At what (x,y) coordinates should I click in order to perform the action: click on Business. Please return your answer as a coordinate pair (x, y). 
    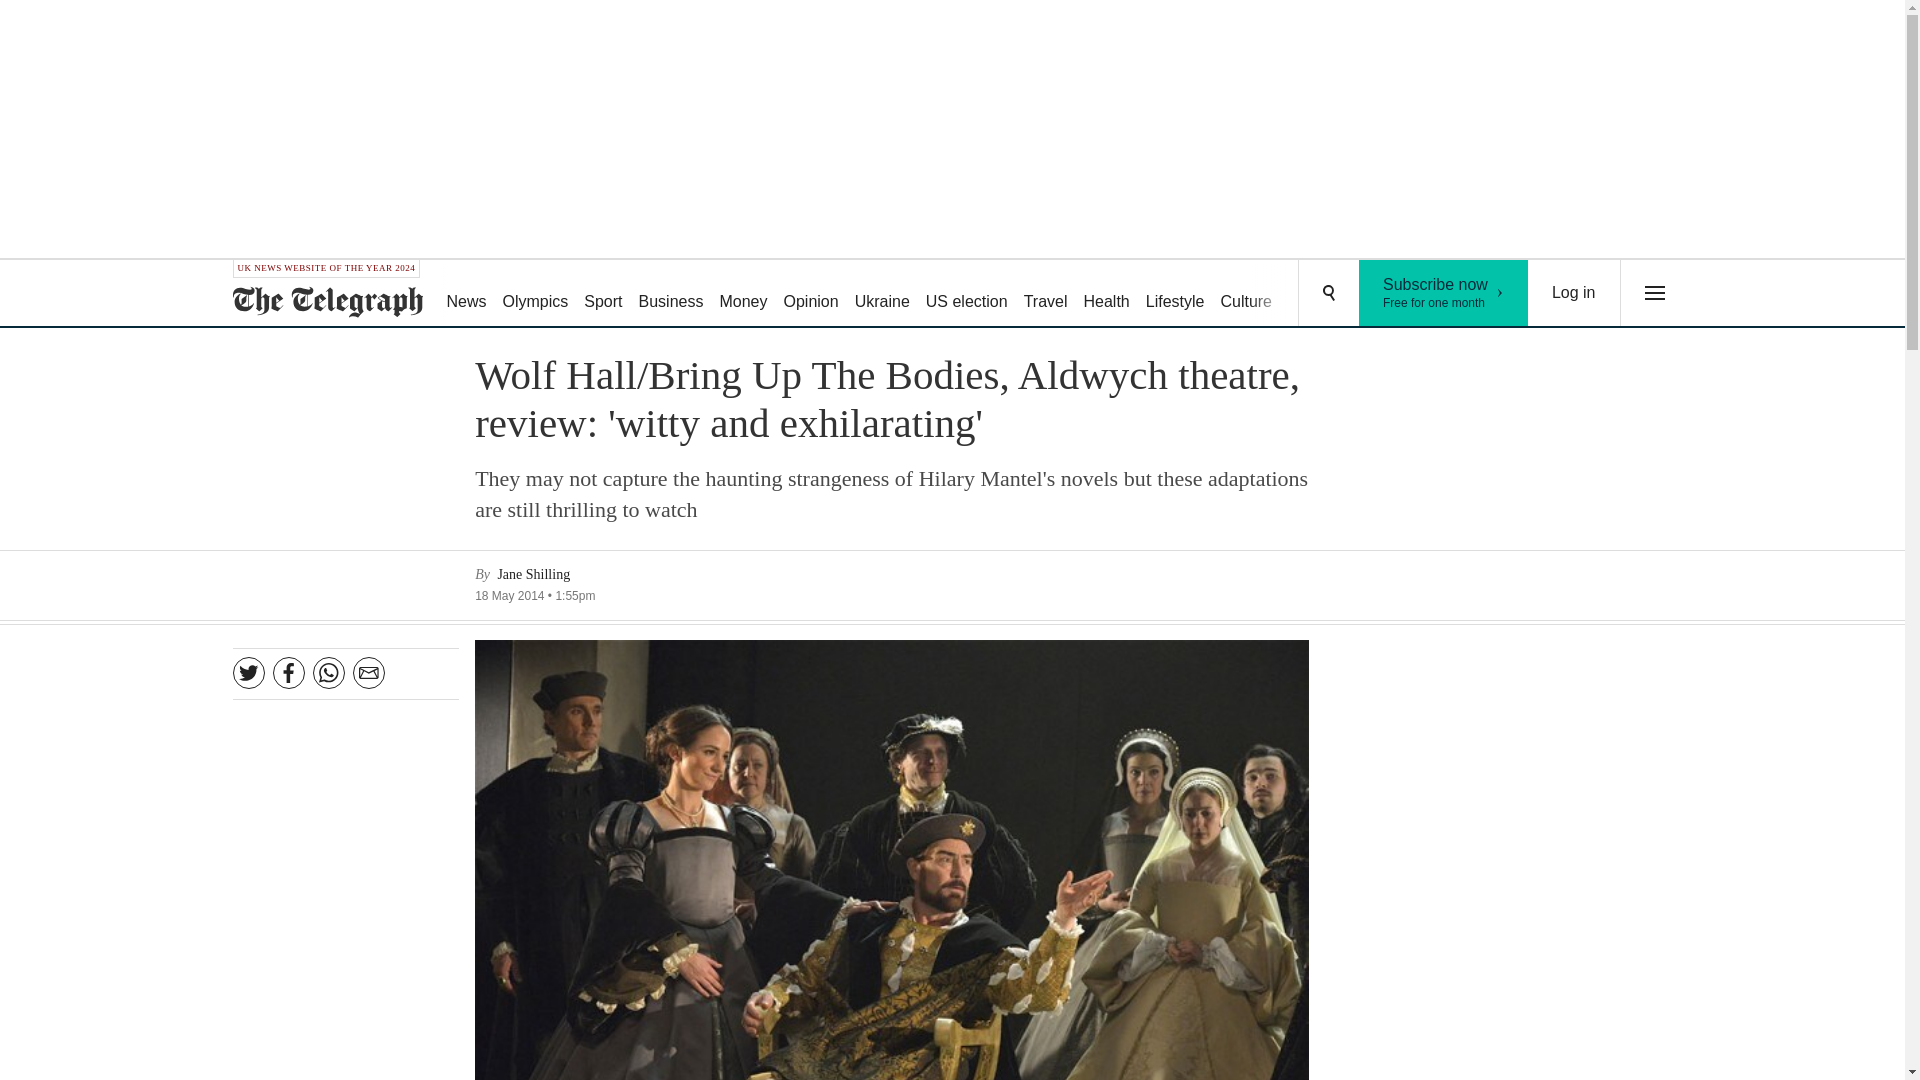
    Looking at the image, I should click on (1392, 294).